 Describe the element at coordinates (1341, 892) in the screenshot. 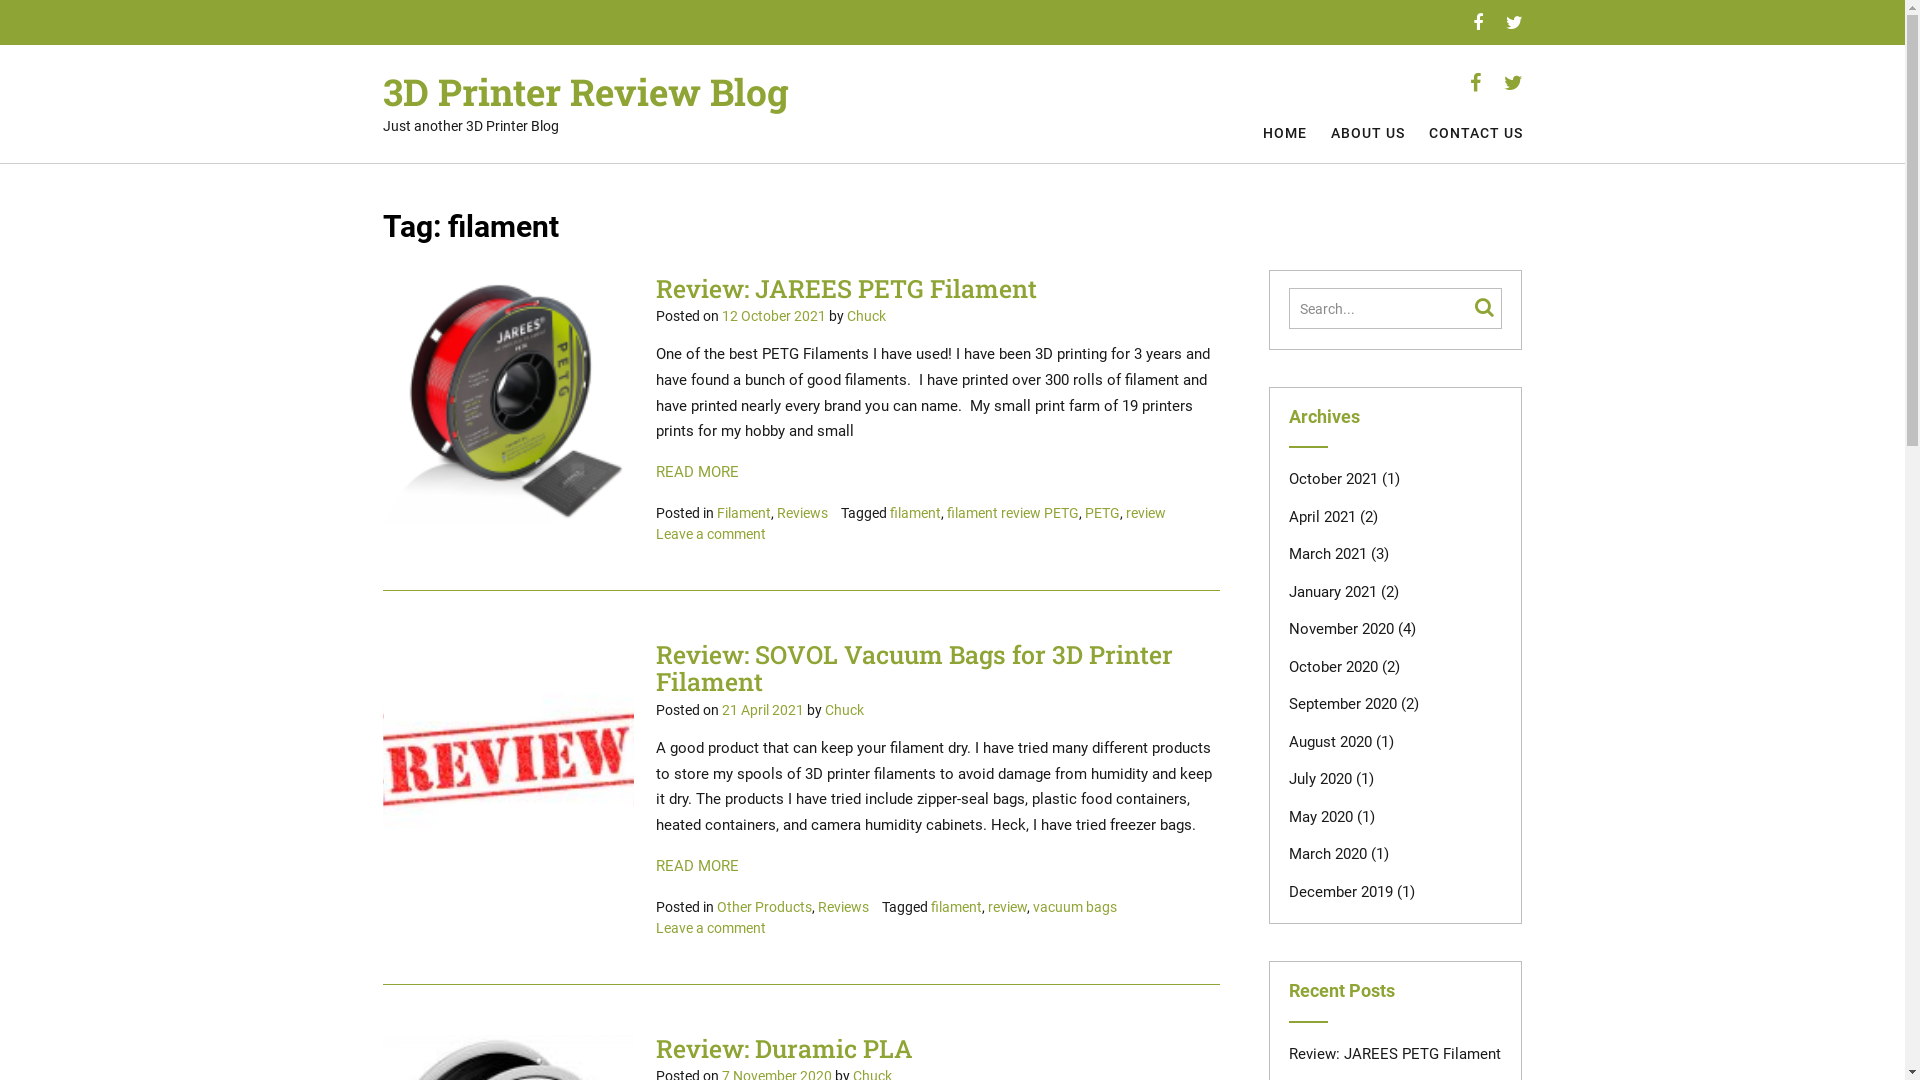

I see `December 2019` at that location.